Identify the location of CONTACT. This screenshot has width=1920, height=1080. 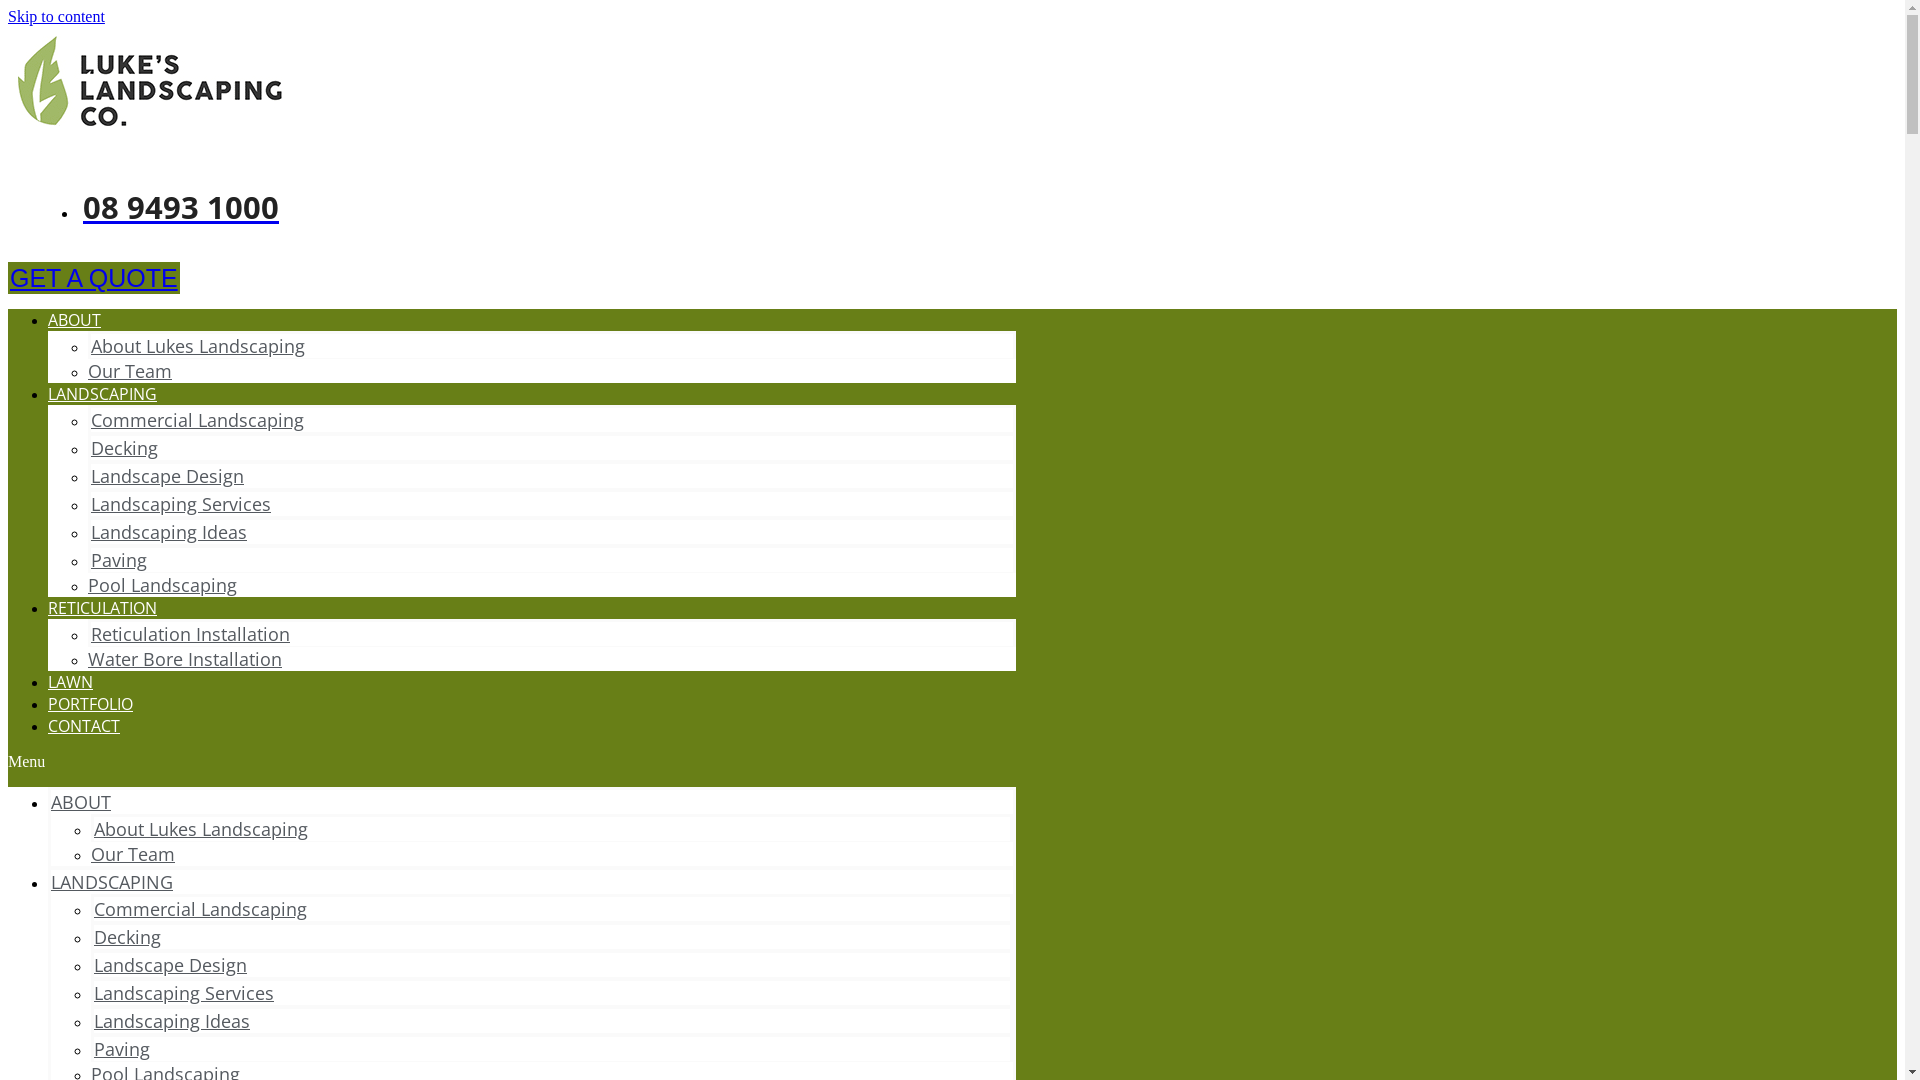
(84, 726).